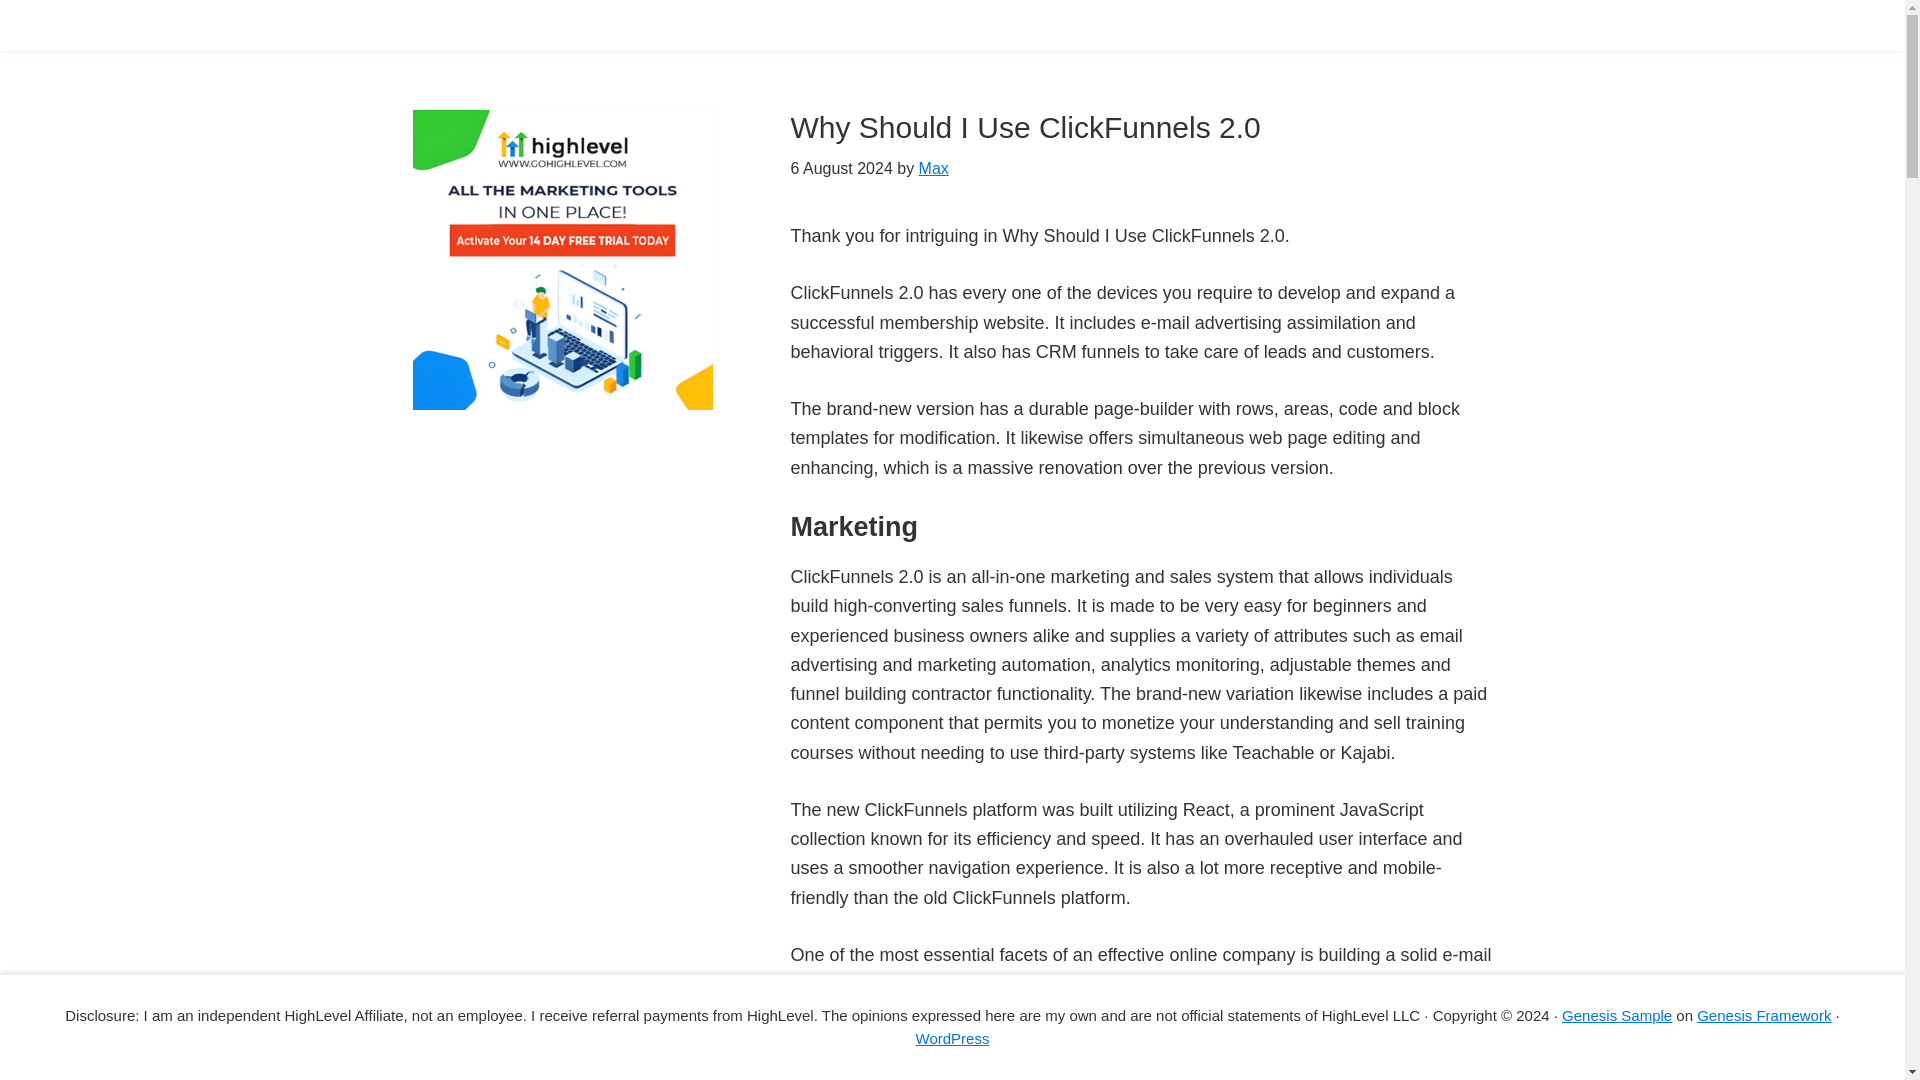 This screenshot has width=1920, height=1080. I want to click on WordPress, so click(952, 1038).